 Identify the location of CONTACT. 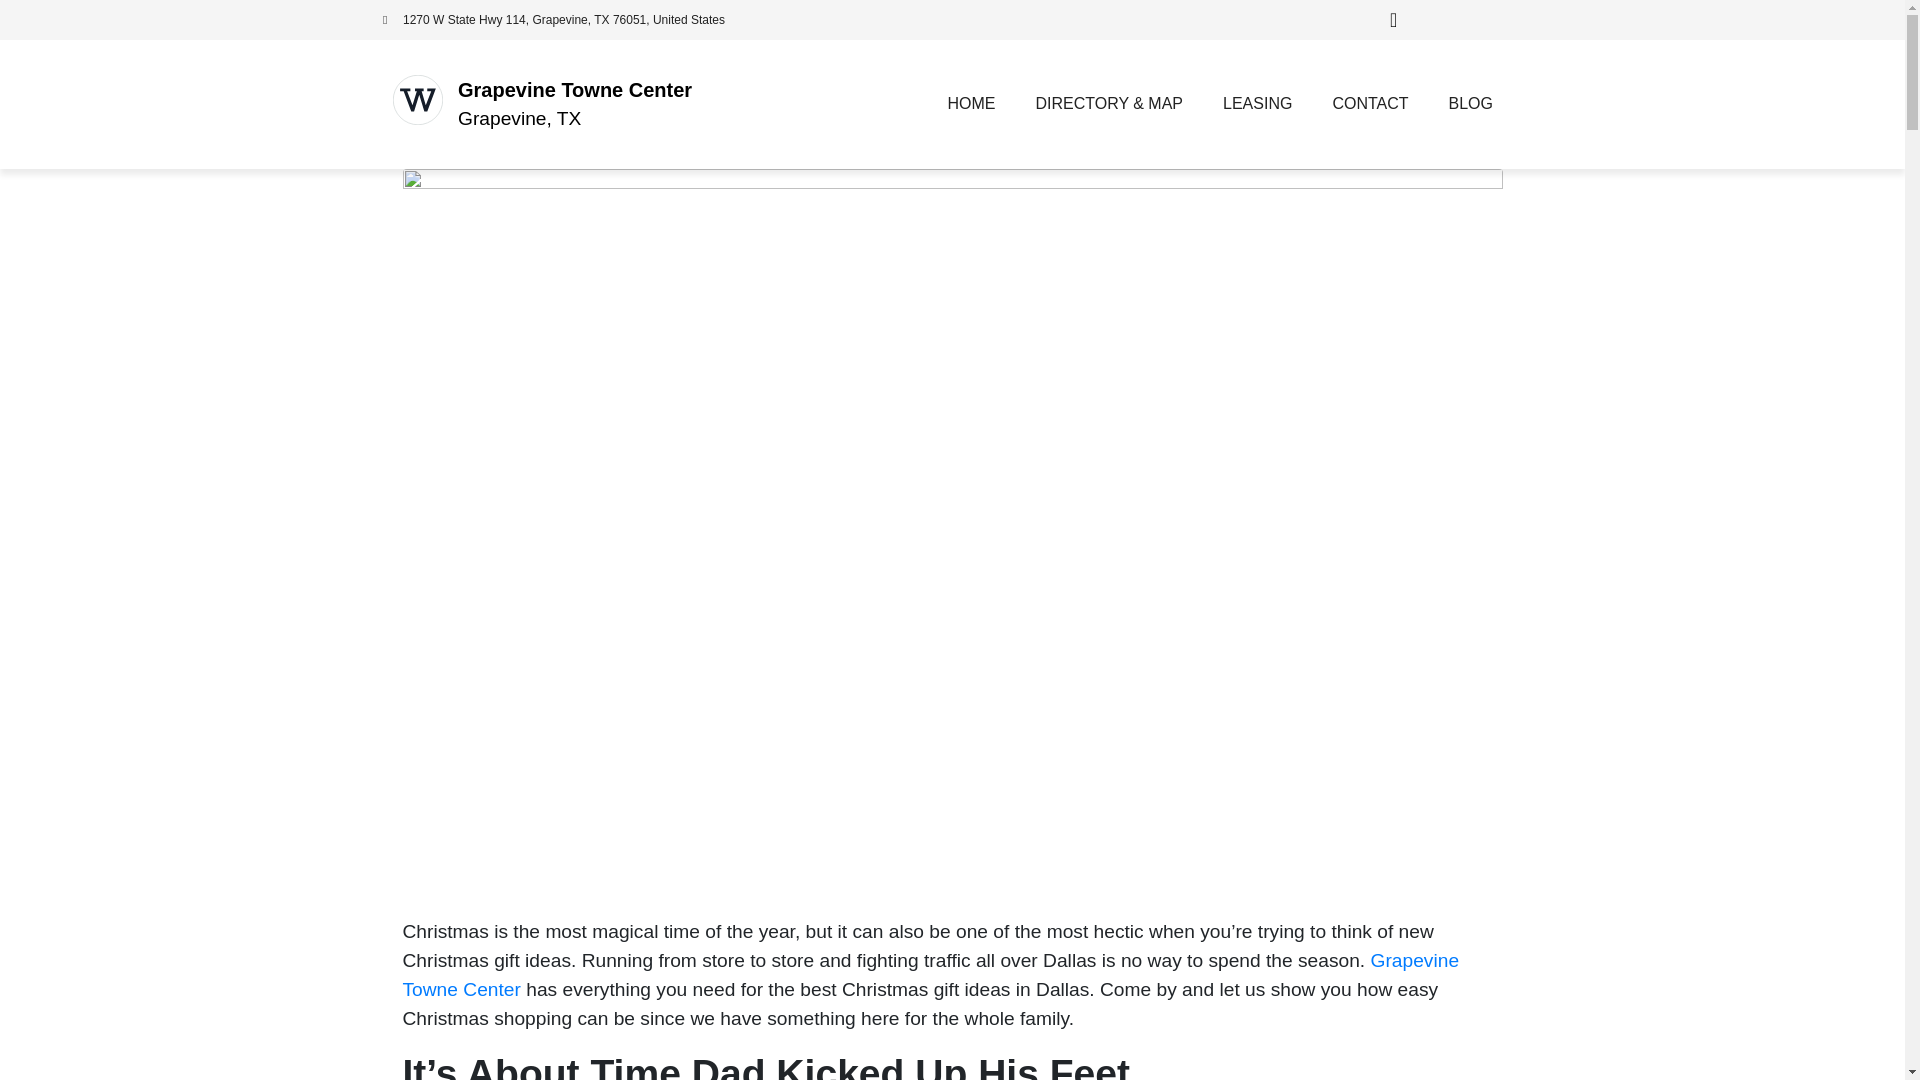
(1370, 104).